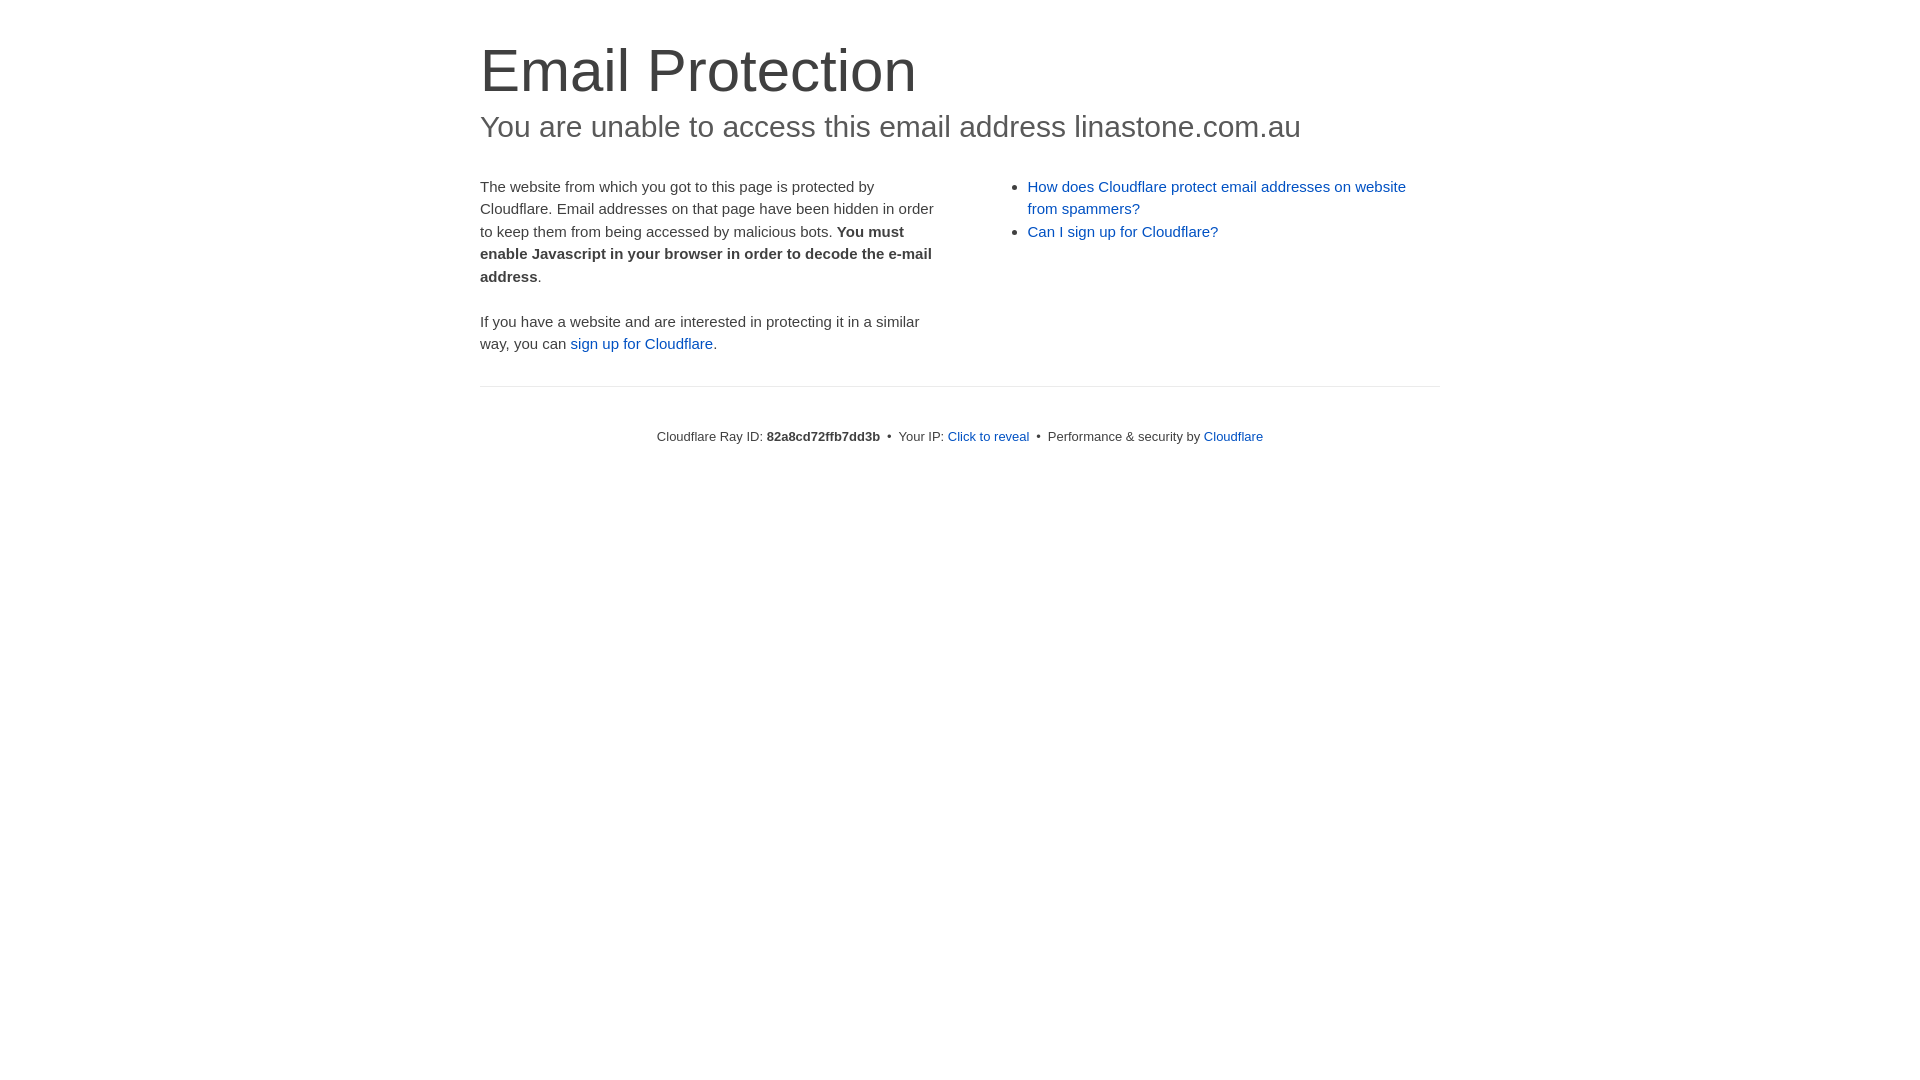 The image size is (1920, 1080). I want to click on sign up for Cloudflare, so click(642, 344).